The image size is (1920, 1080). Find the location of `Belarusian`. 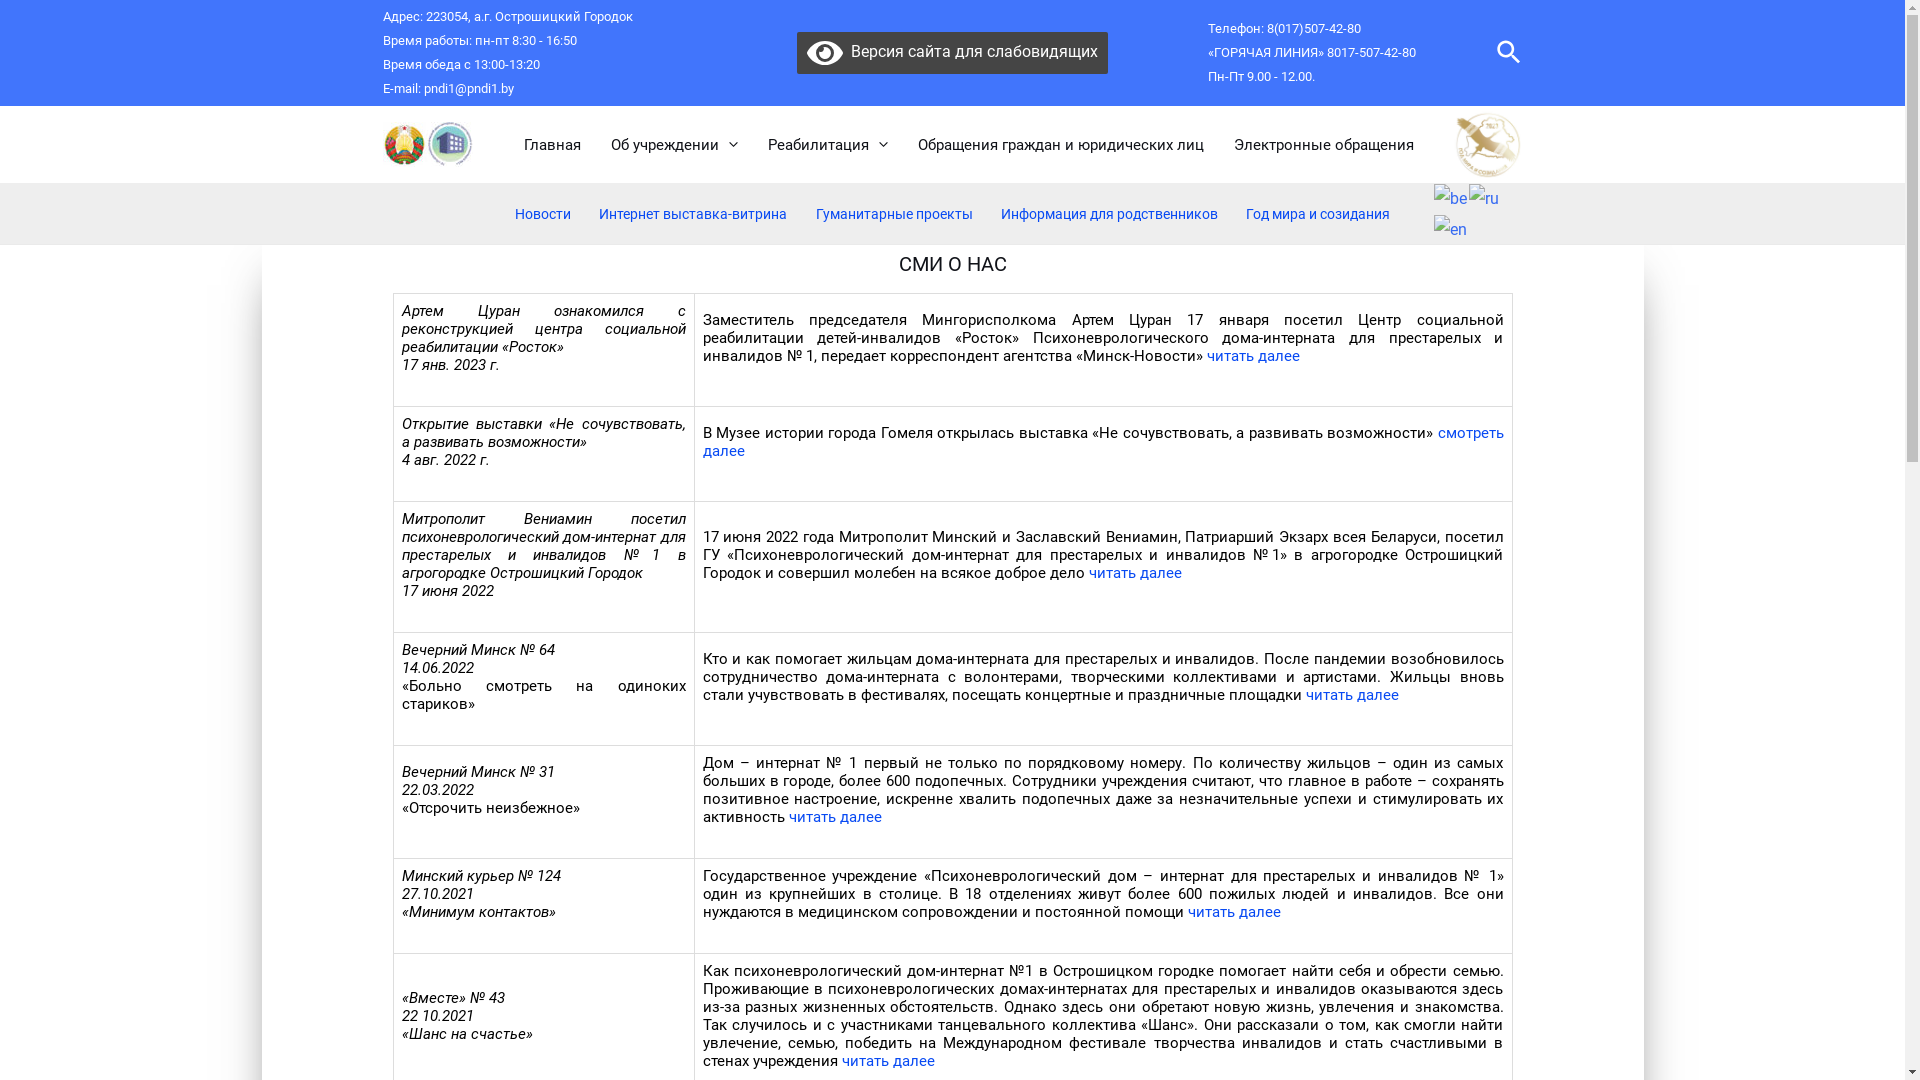

Belarusian is located at coordinates (1452, 198).